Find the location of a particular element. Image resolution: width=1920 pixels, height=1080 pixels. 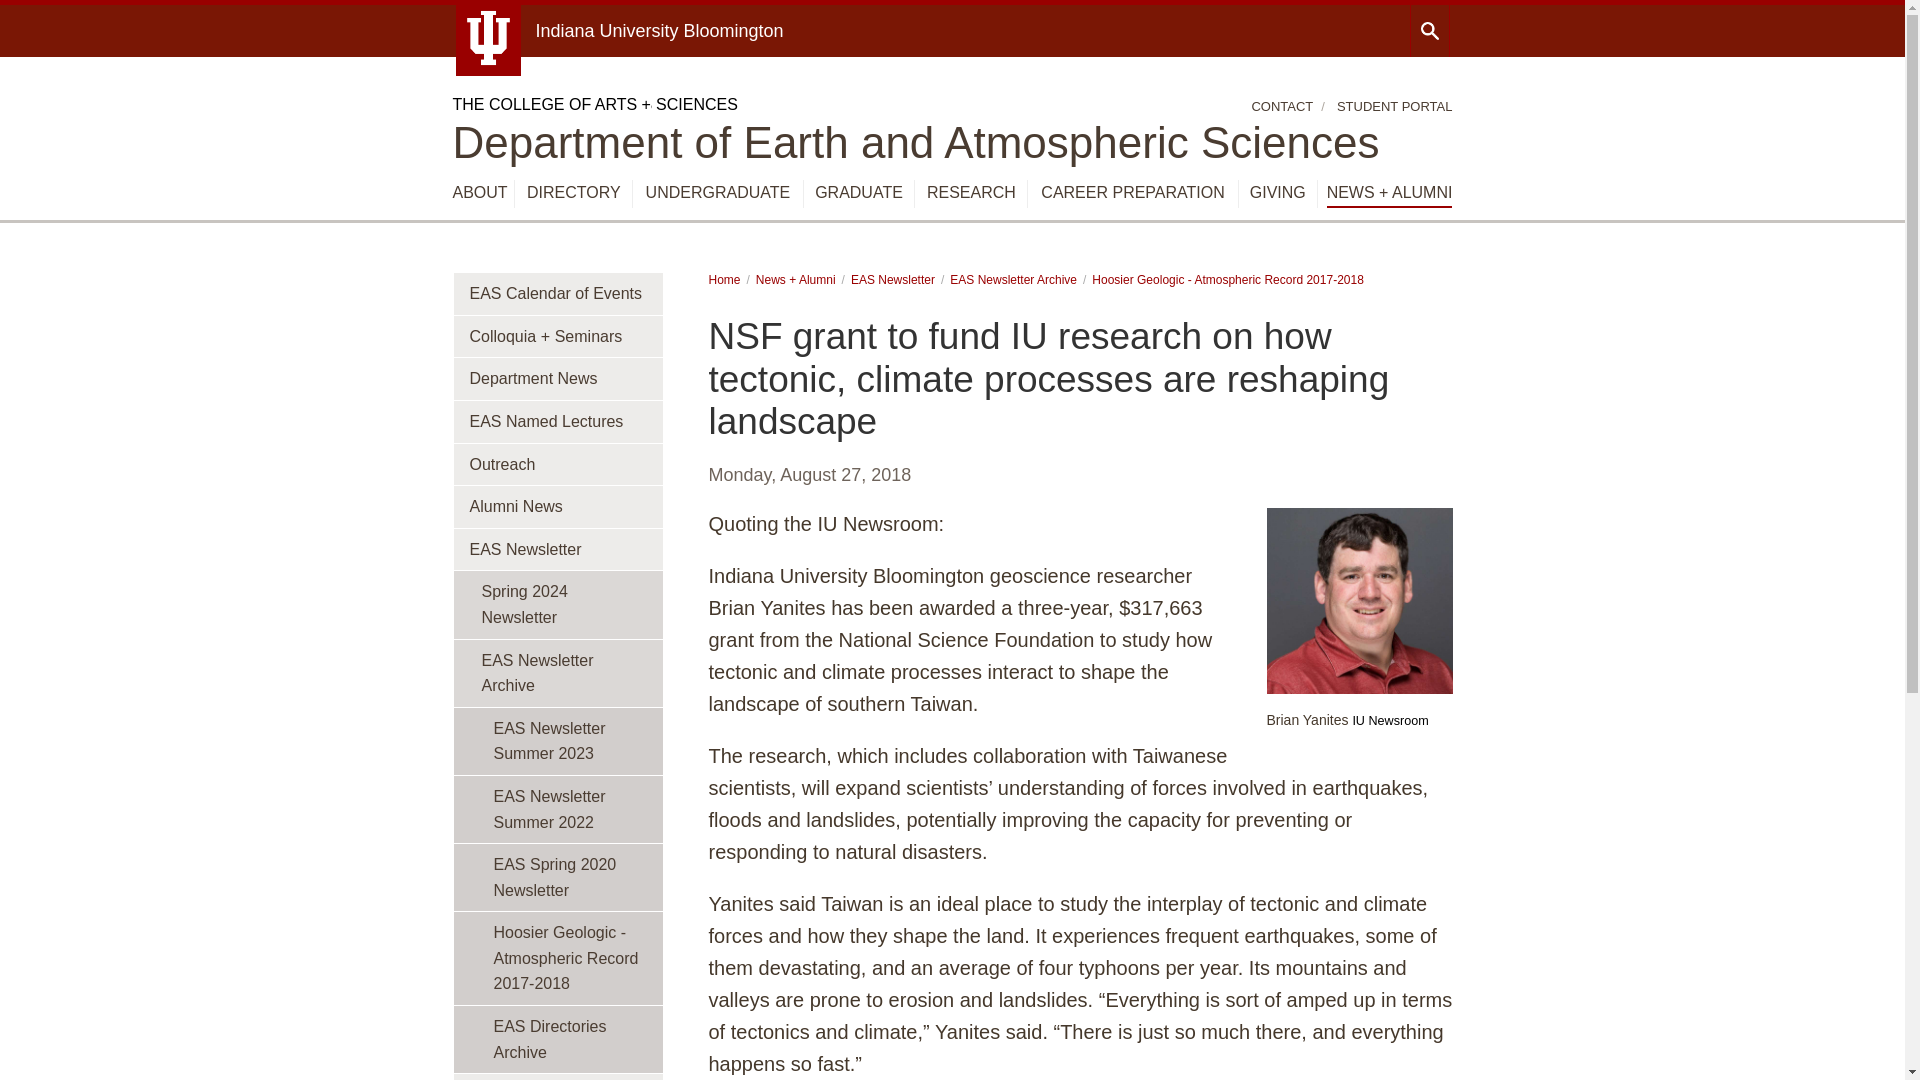

DIRECTORY is located at coordinates (573, 193).